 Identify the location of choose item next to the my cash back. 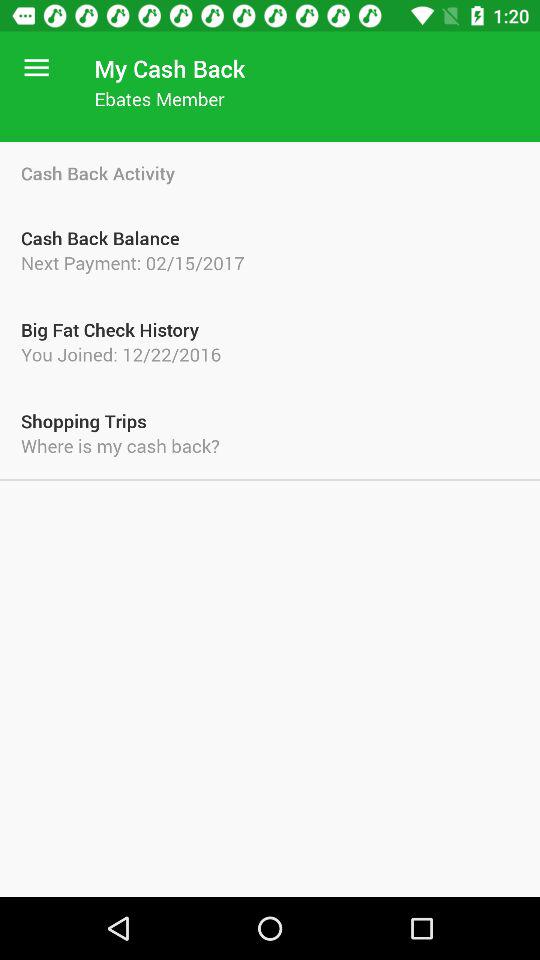
(36, 68).